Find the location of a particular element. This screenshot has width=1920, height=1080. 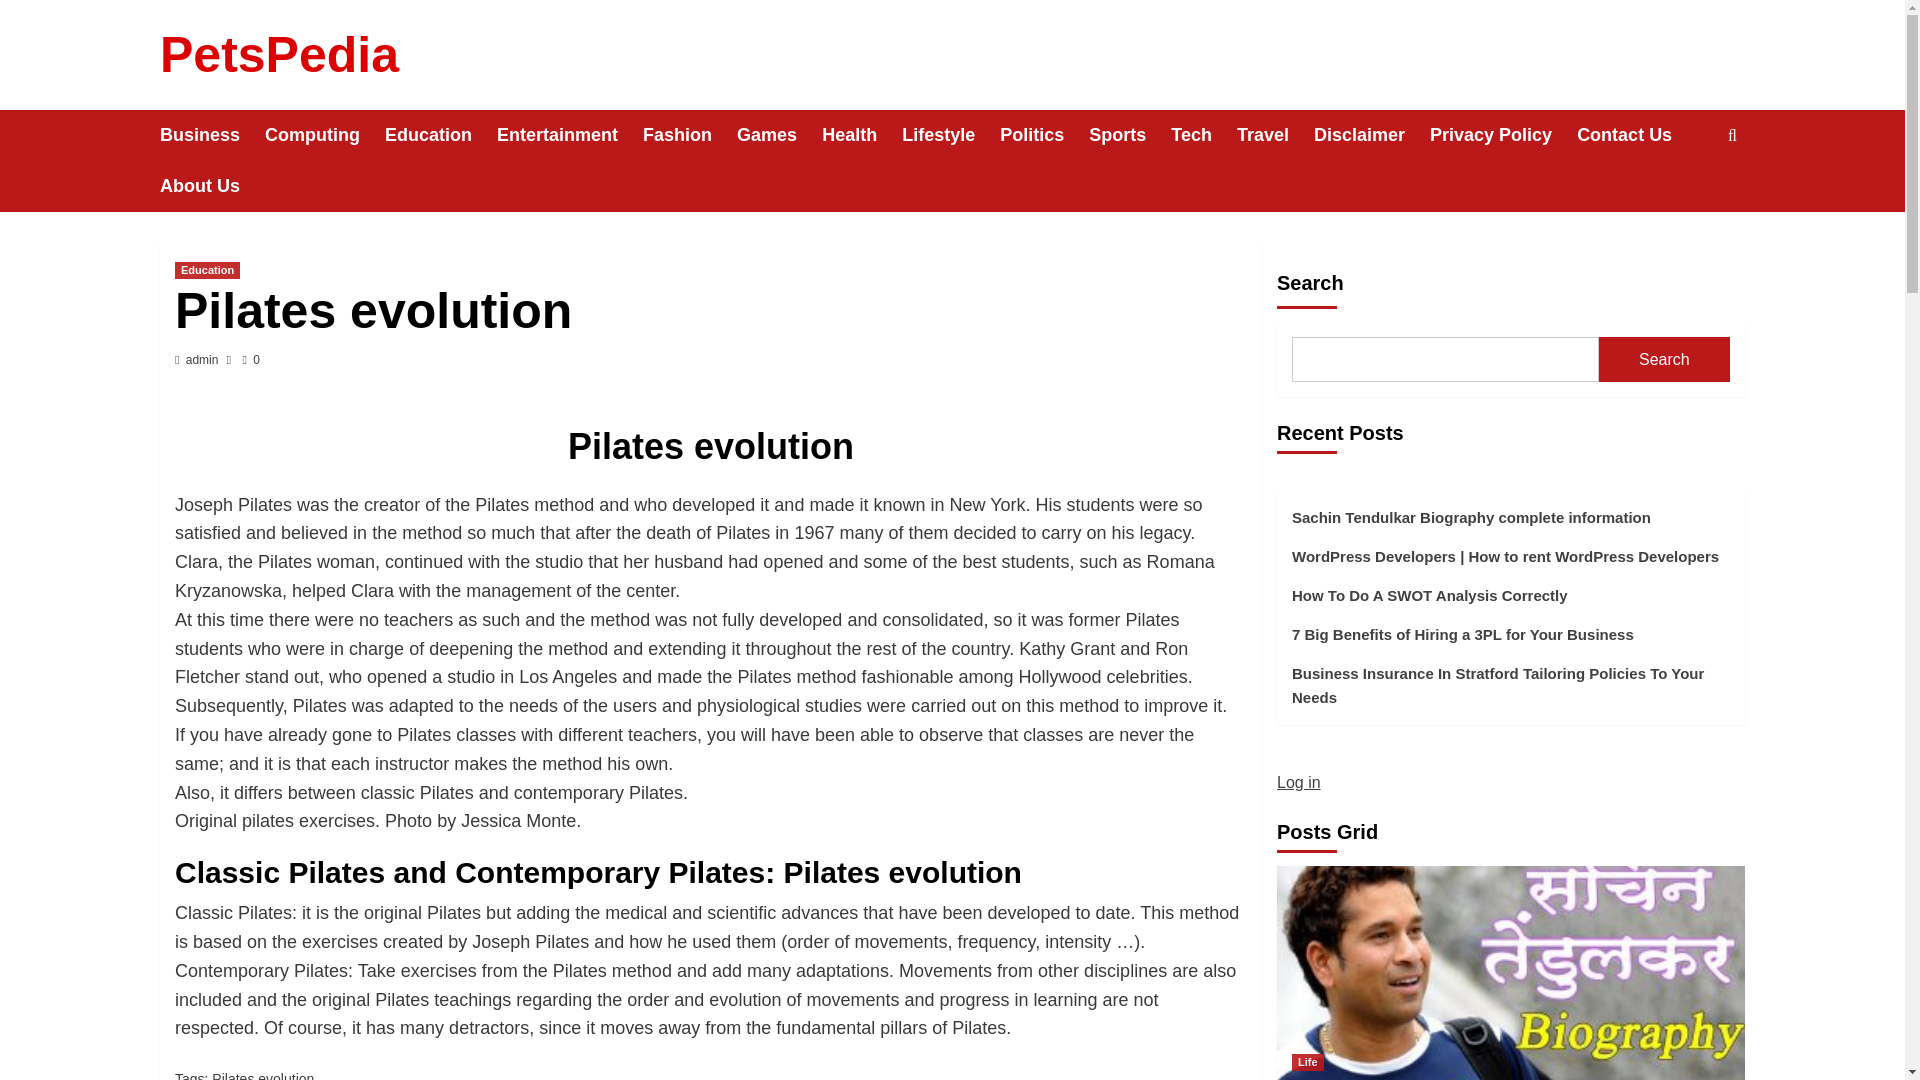

Search is located at coordinates (1686, 196).